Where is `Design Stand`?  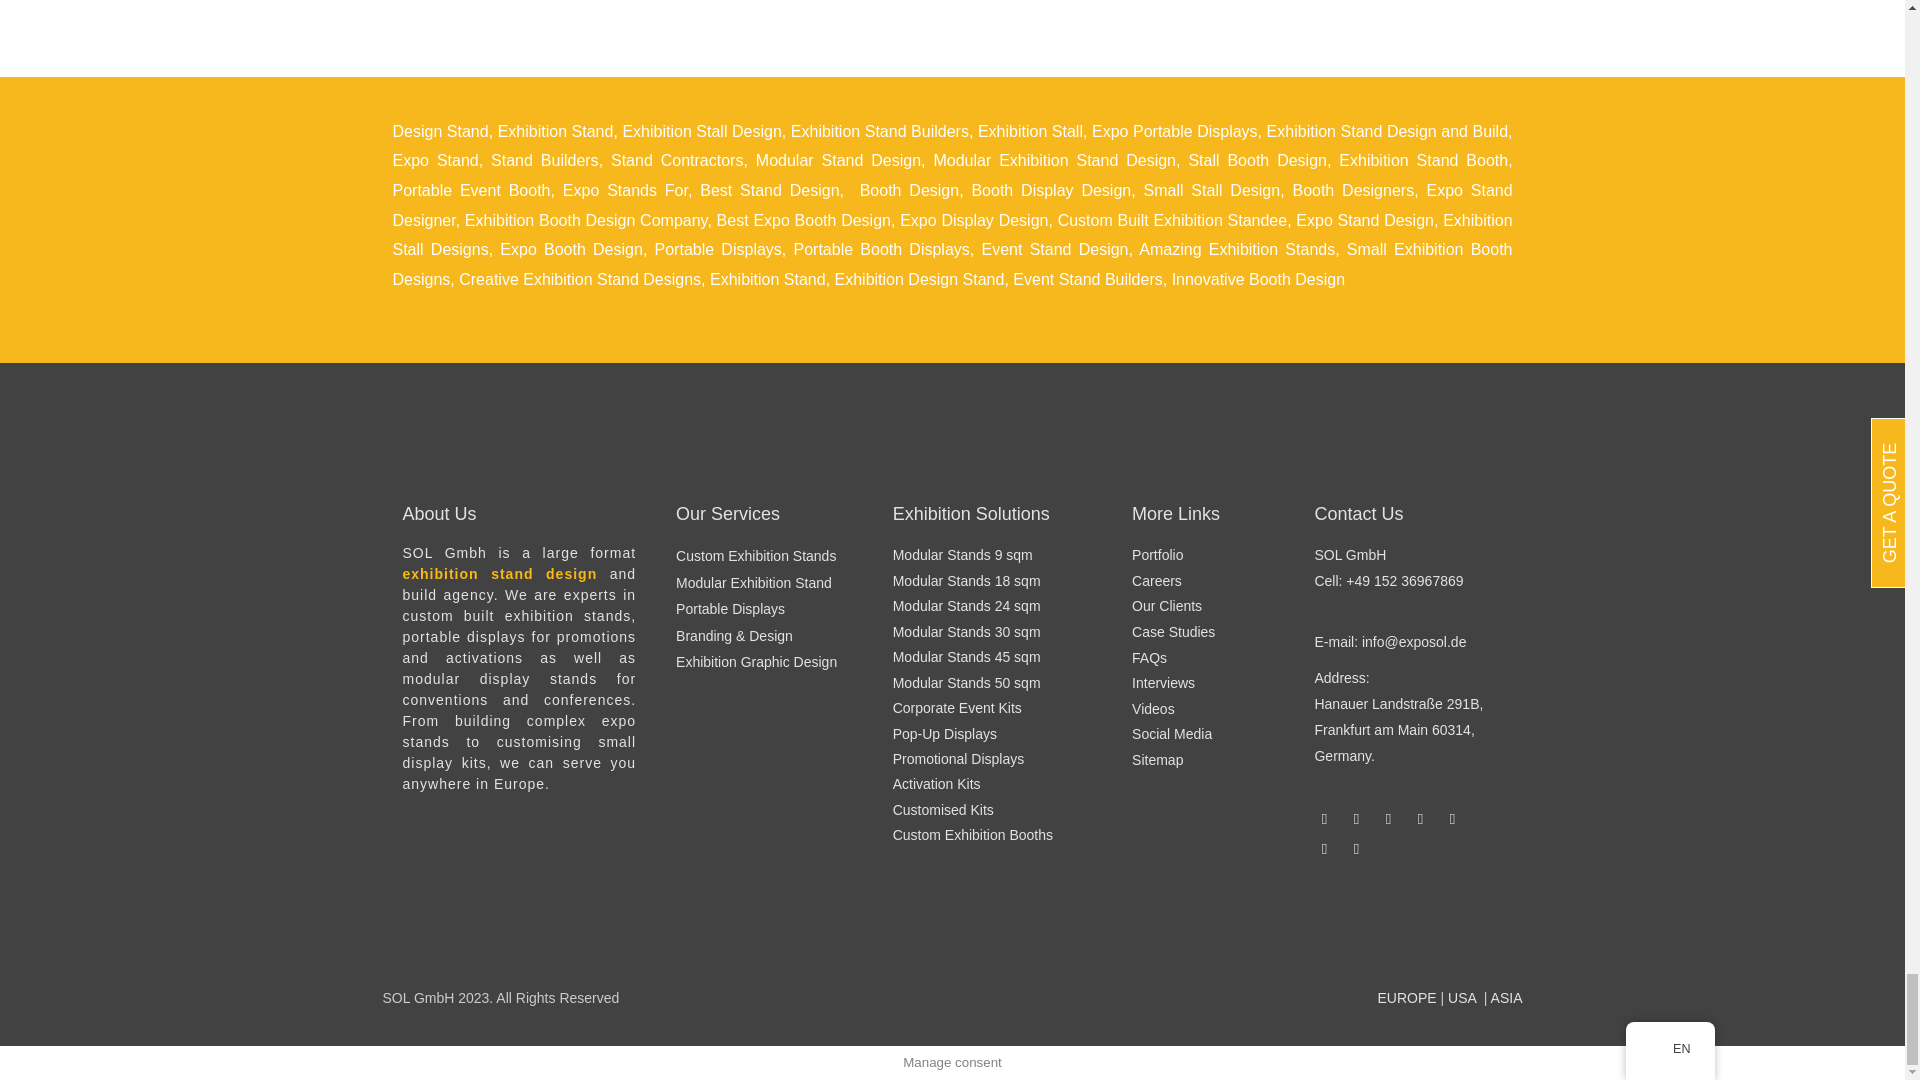
Design Stand is located at coordinates (439, 132).